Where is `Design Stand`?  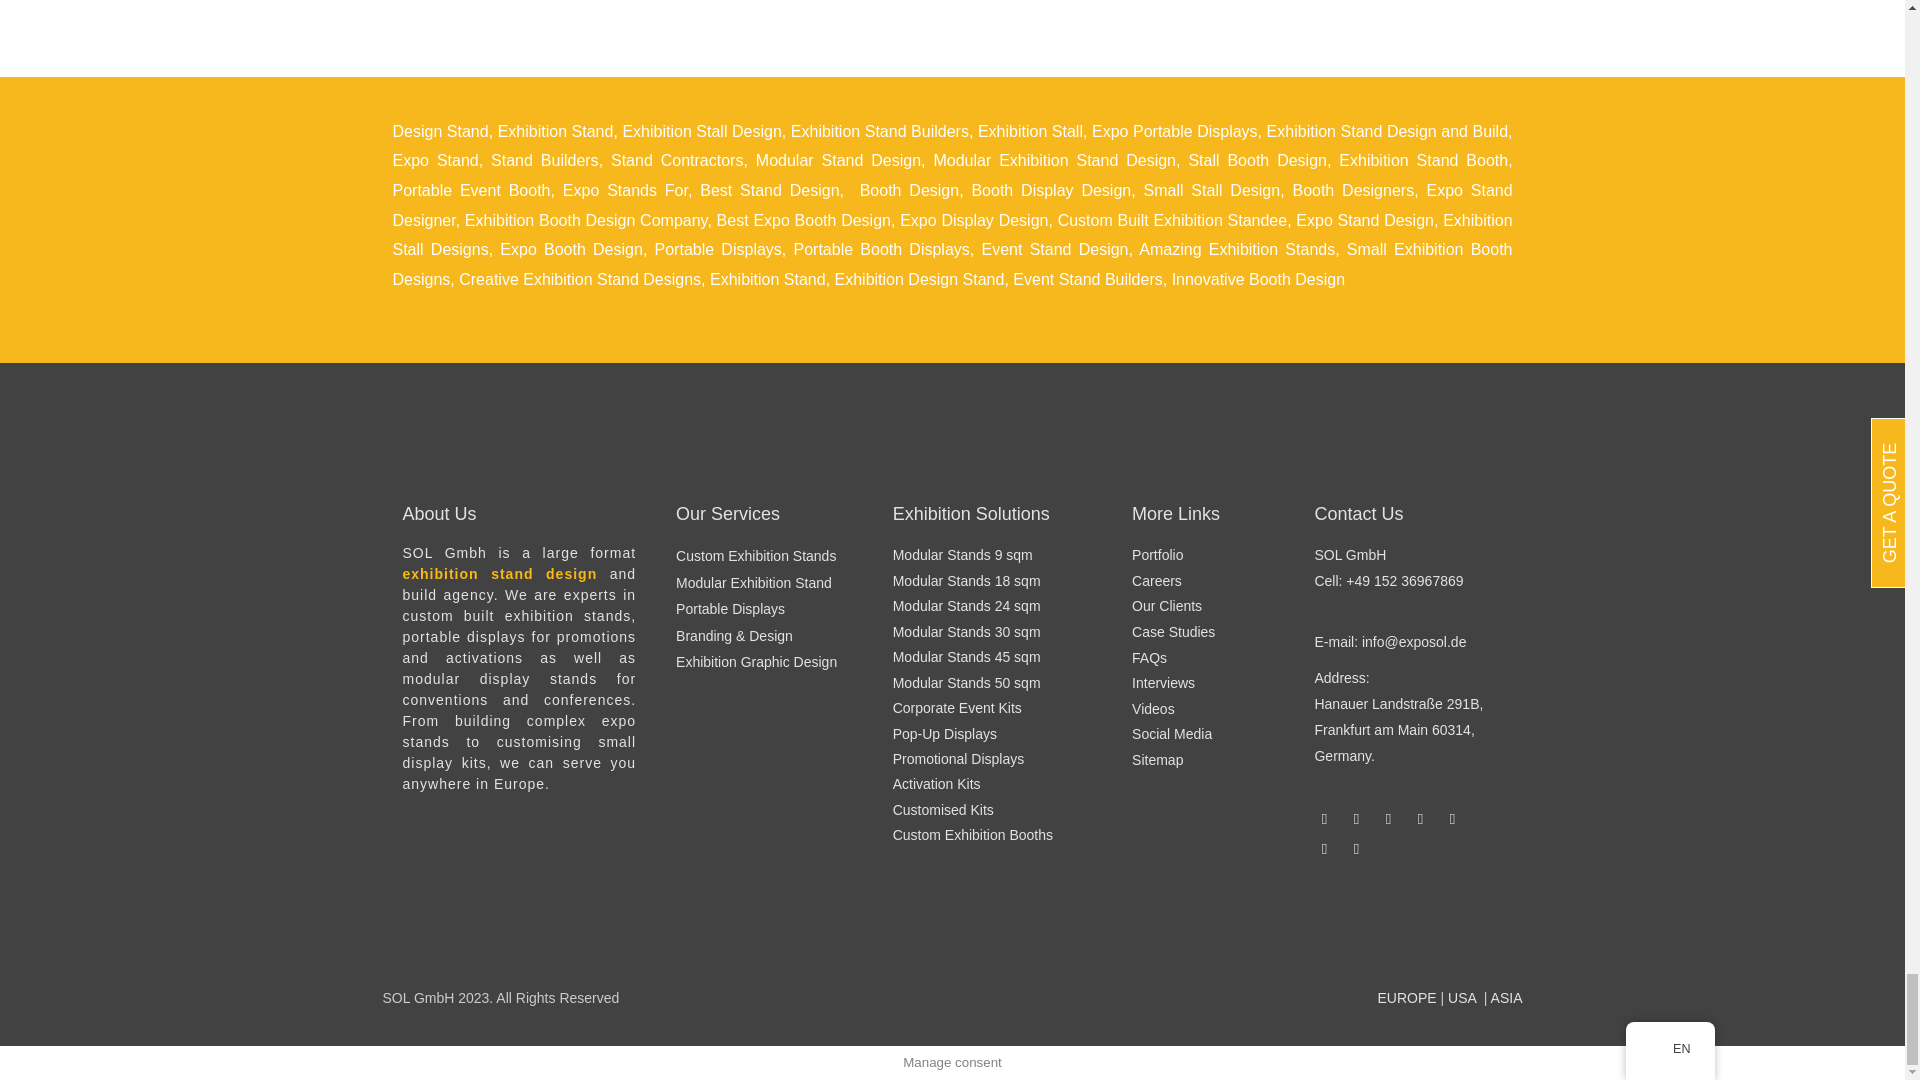
Design Stand is located at coordinates (439, 132).